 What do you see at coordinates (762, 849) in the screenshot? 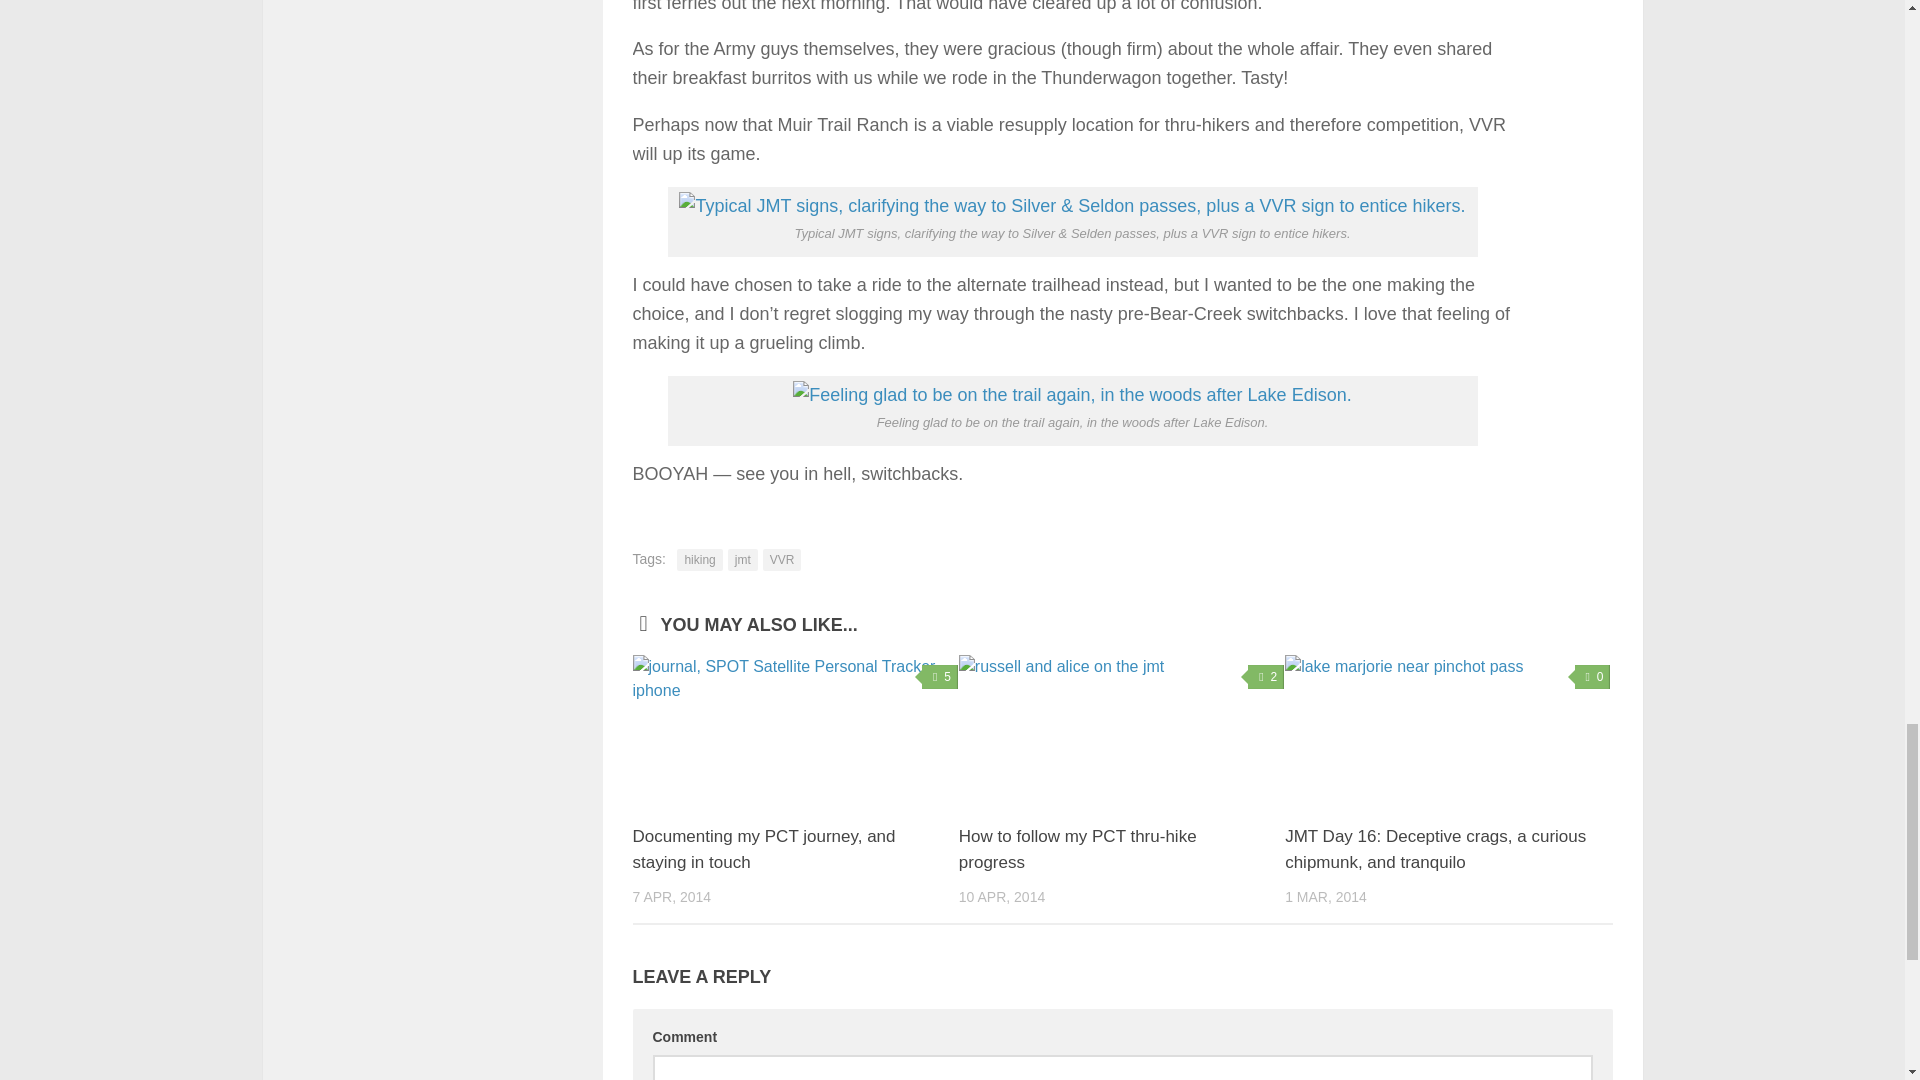
I see `Documenting my PCT journey, and staying in touch` at bounding box center [762, 849].